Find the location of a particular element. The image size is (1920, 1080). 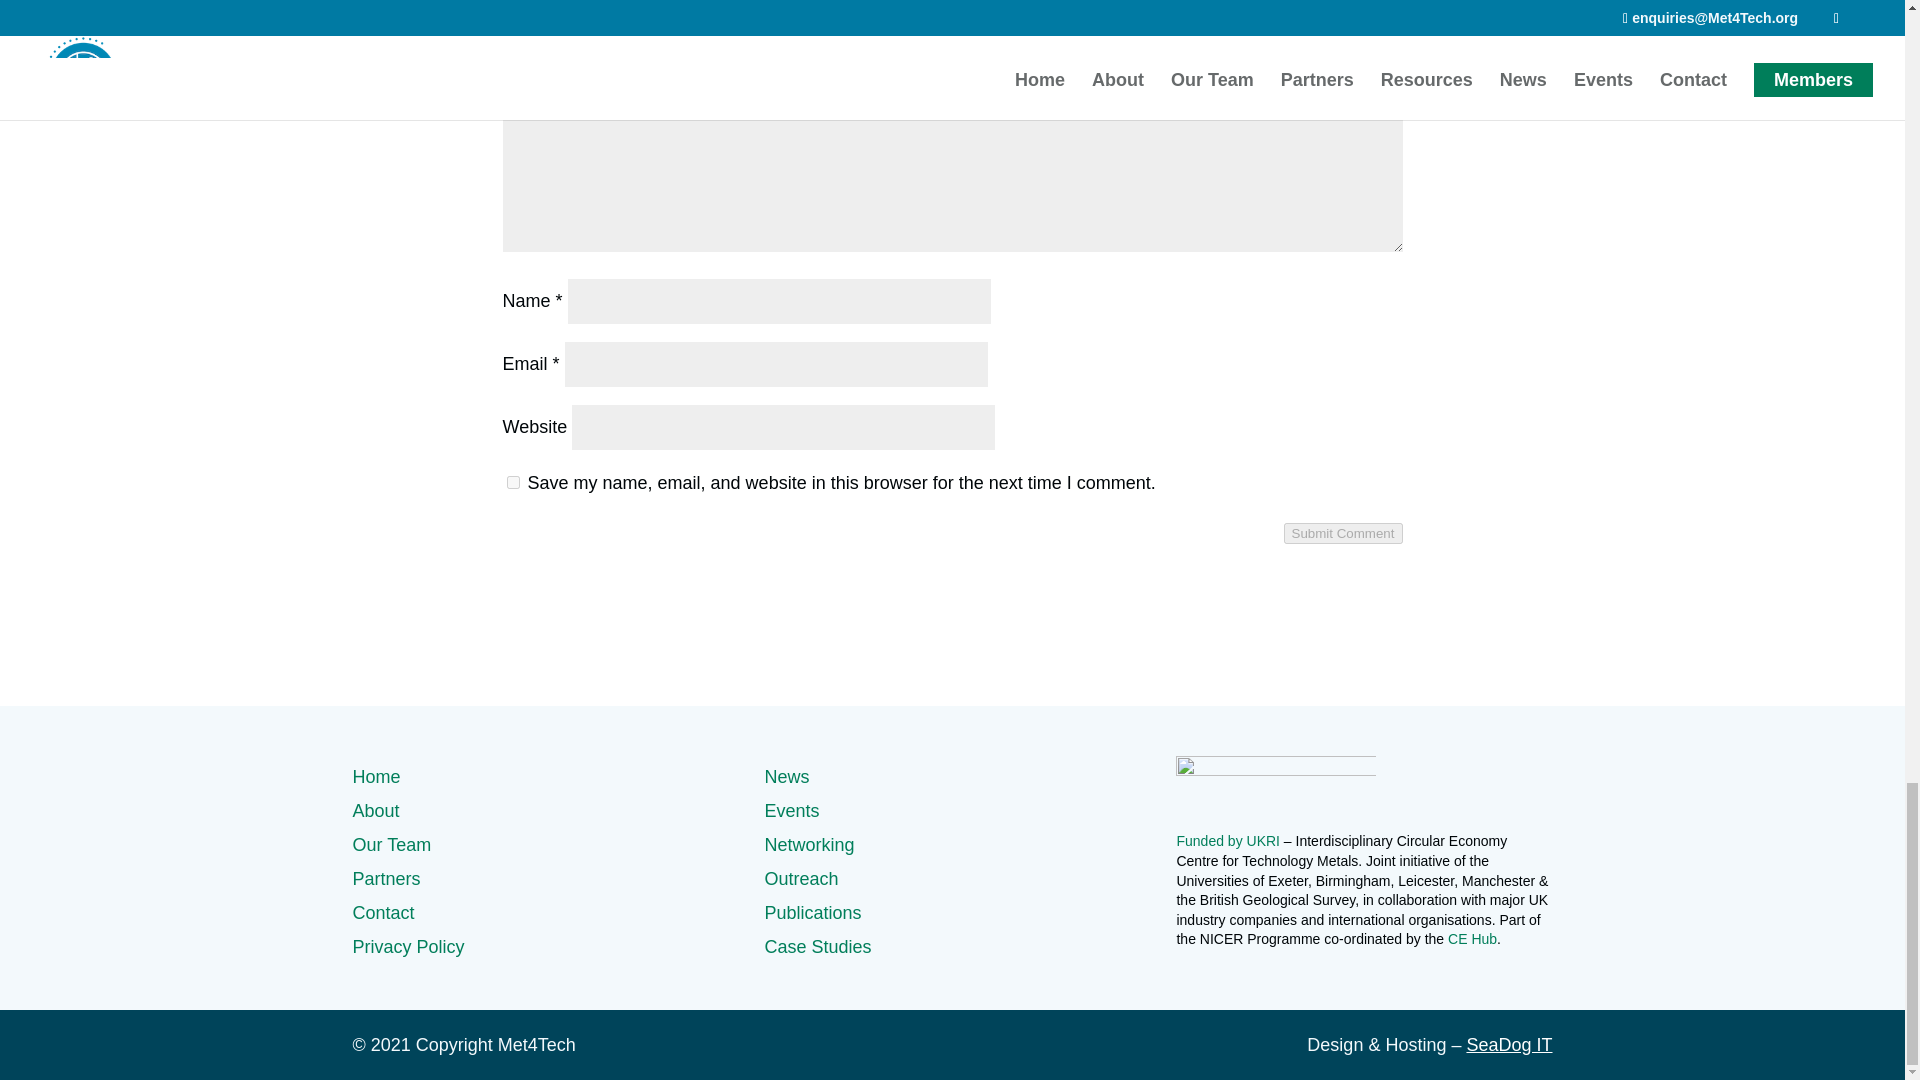

ukri-logo is located at coordinates (1276, 786).